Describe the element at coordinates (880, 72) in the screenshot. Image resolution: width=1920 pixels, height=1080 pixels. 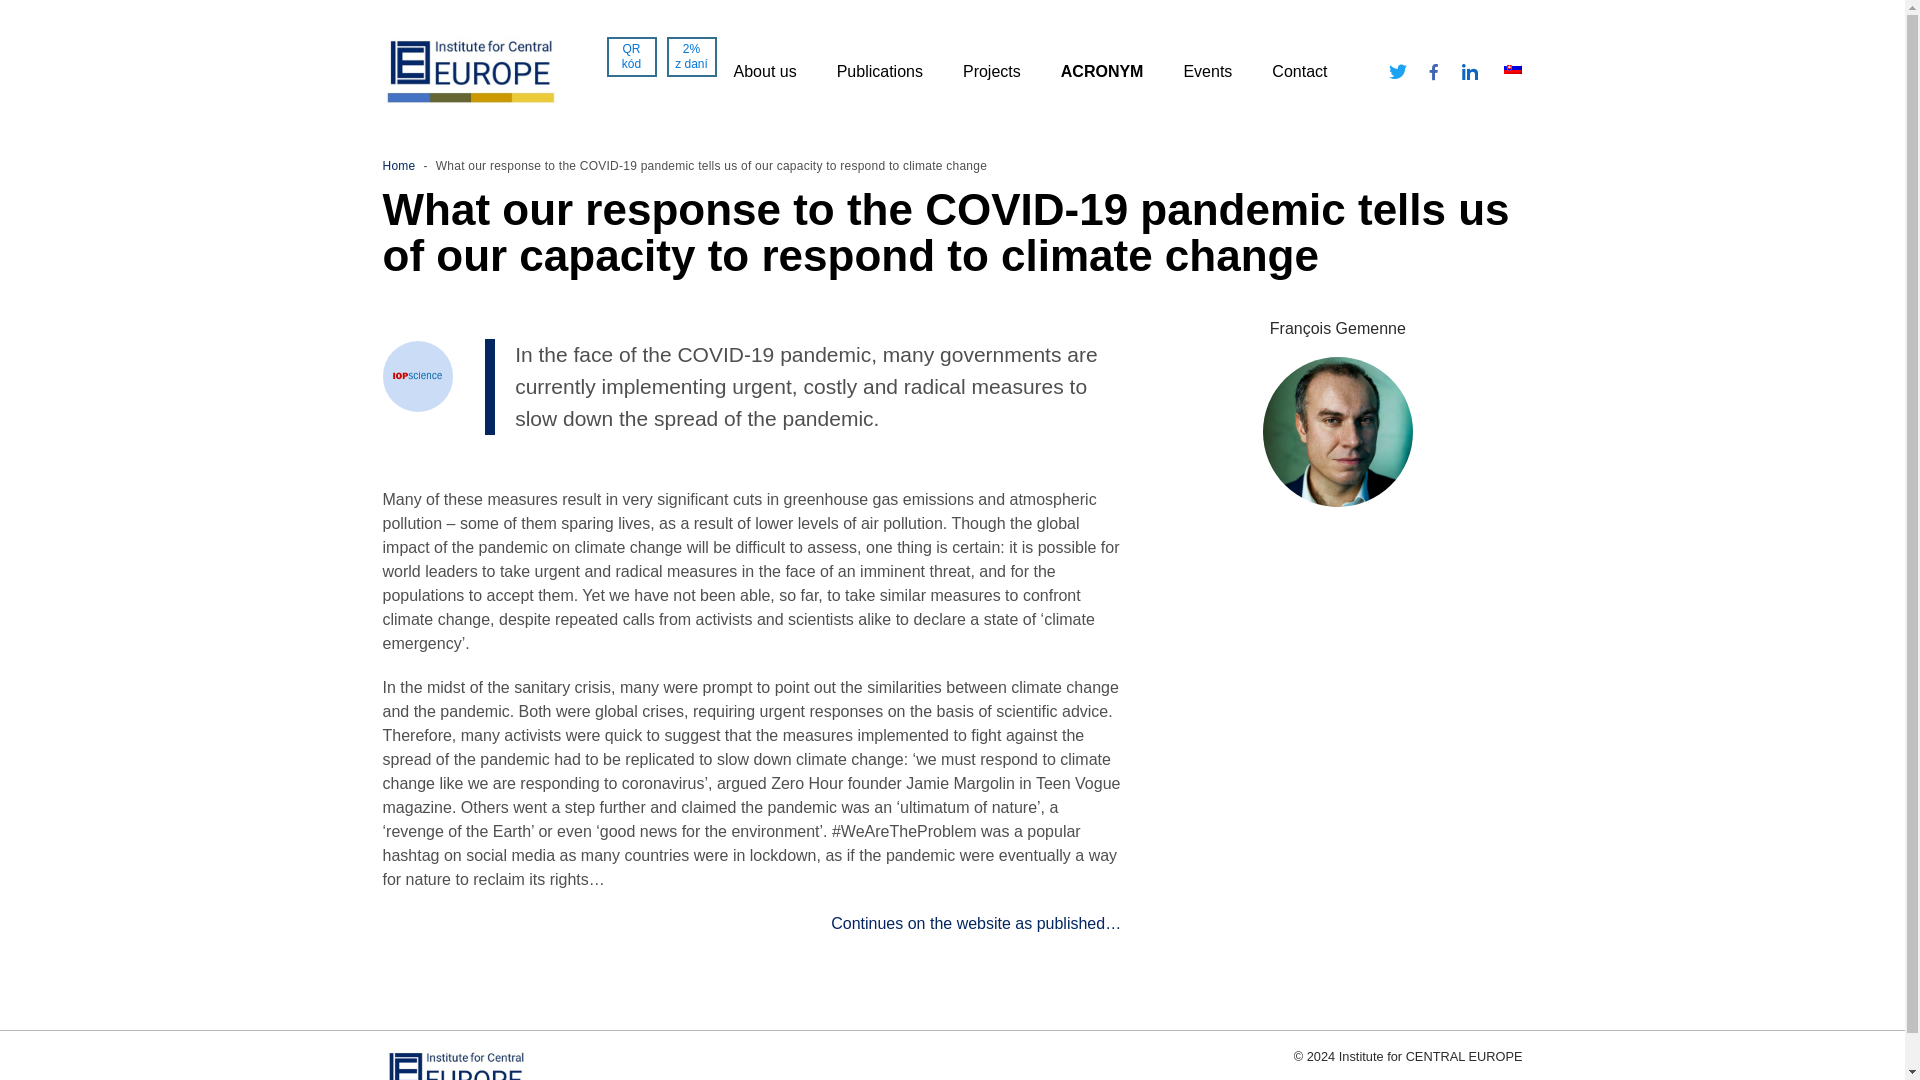
I see `Publications` at that location.